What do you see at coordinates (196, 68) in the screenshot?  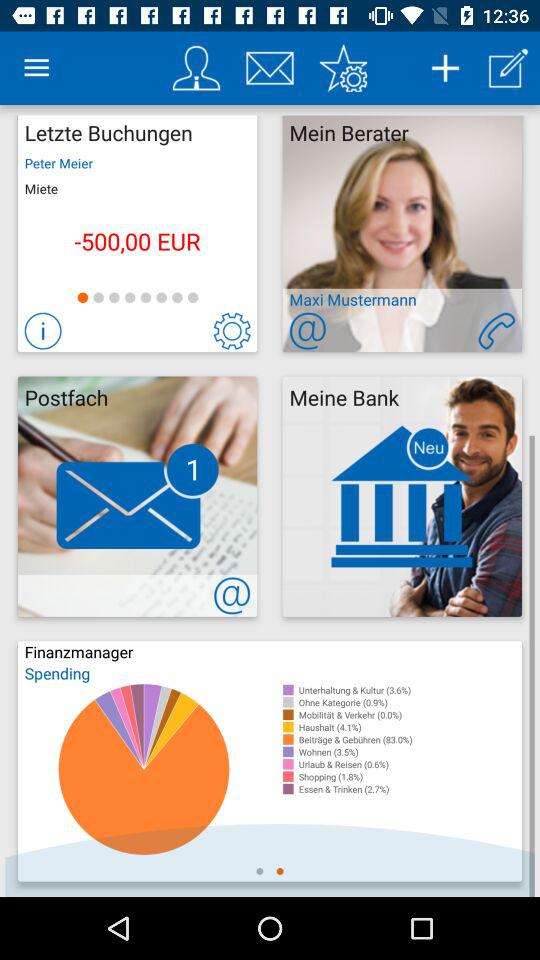 I see `view your profile` at bounding box center [196, 68].